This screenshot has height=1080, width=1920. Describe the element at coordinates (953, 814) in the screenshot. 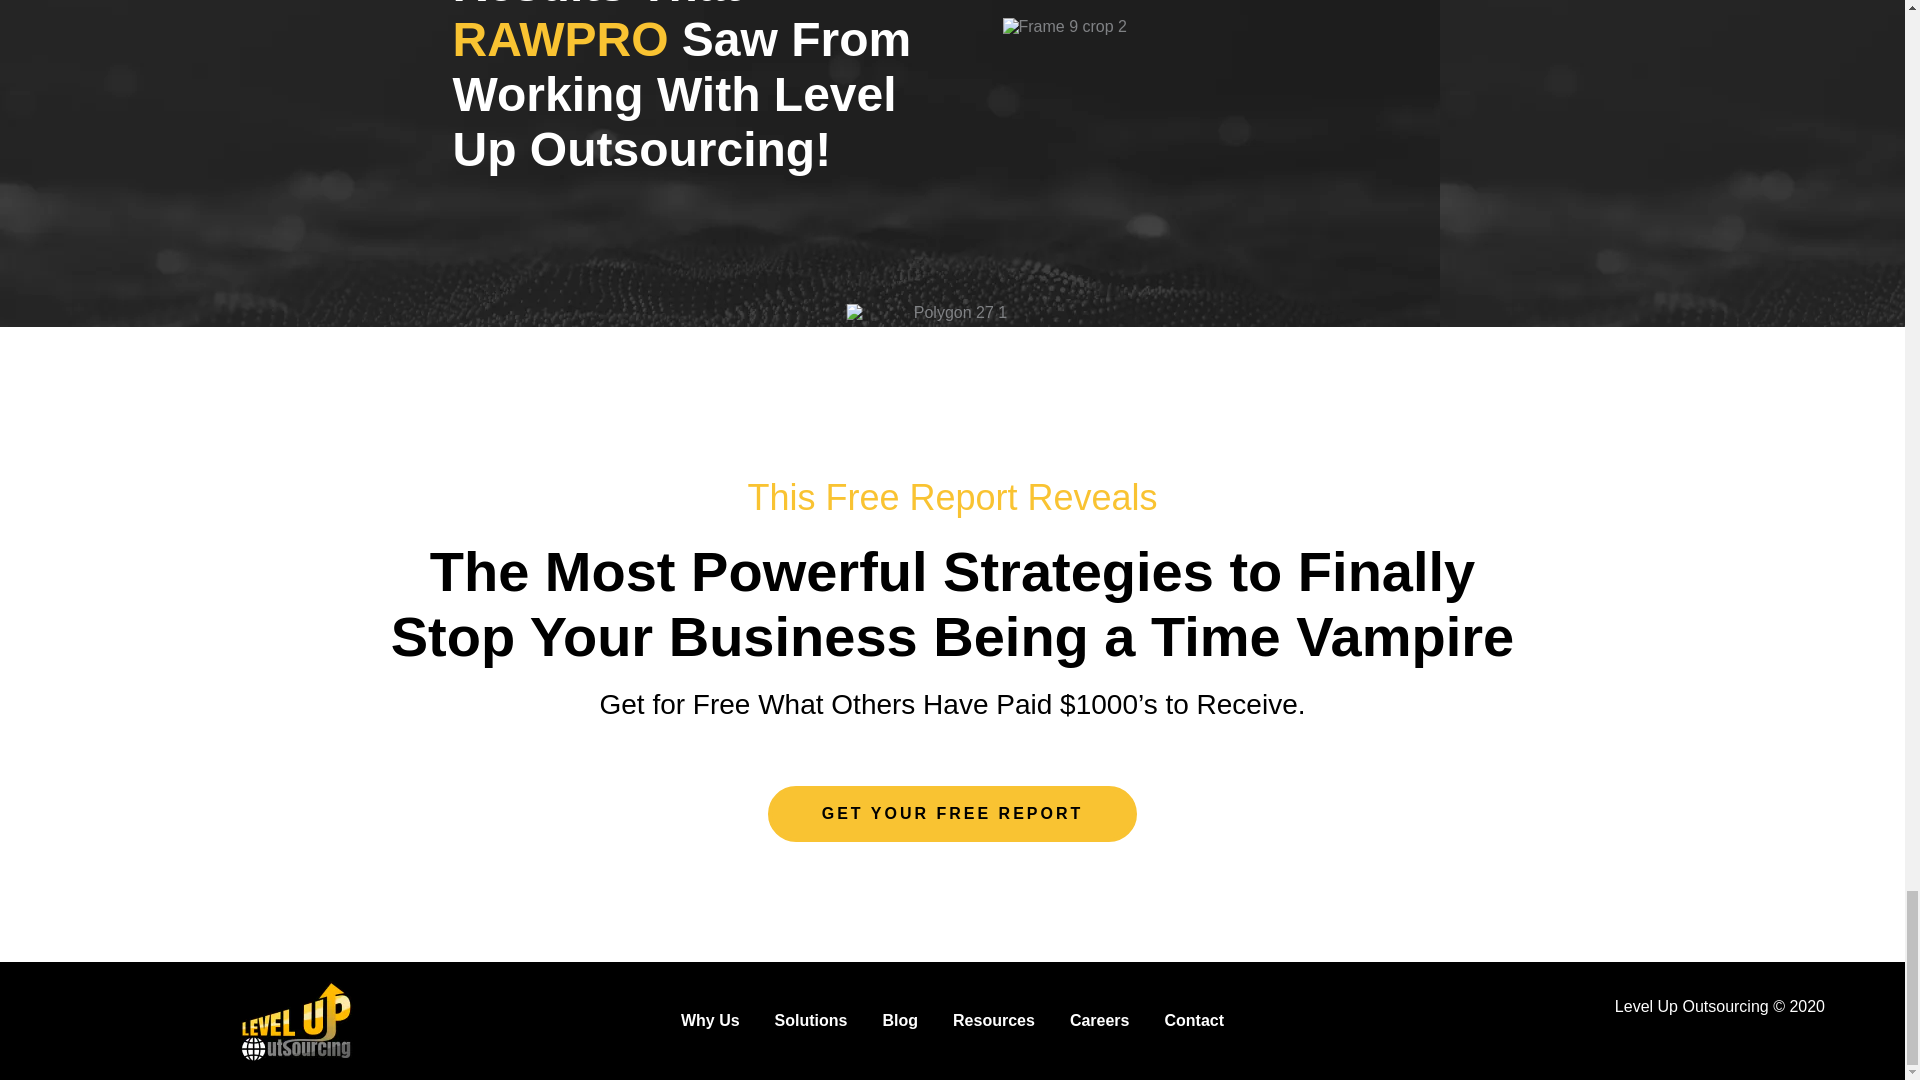

I see `GET YOUR FREE REPORT` at that location.